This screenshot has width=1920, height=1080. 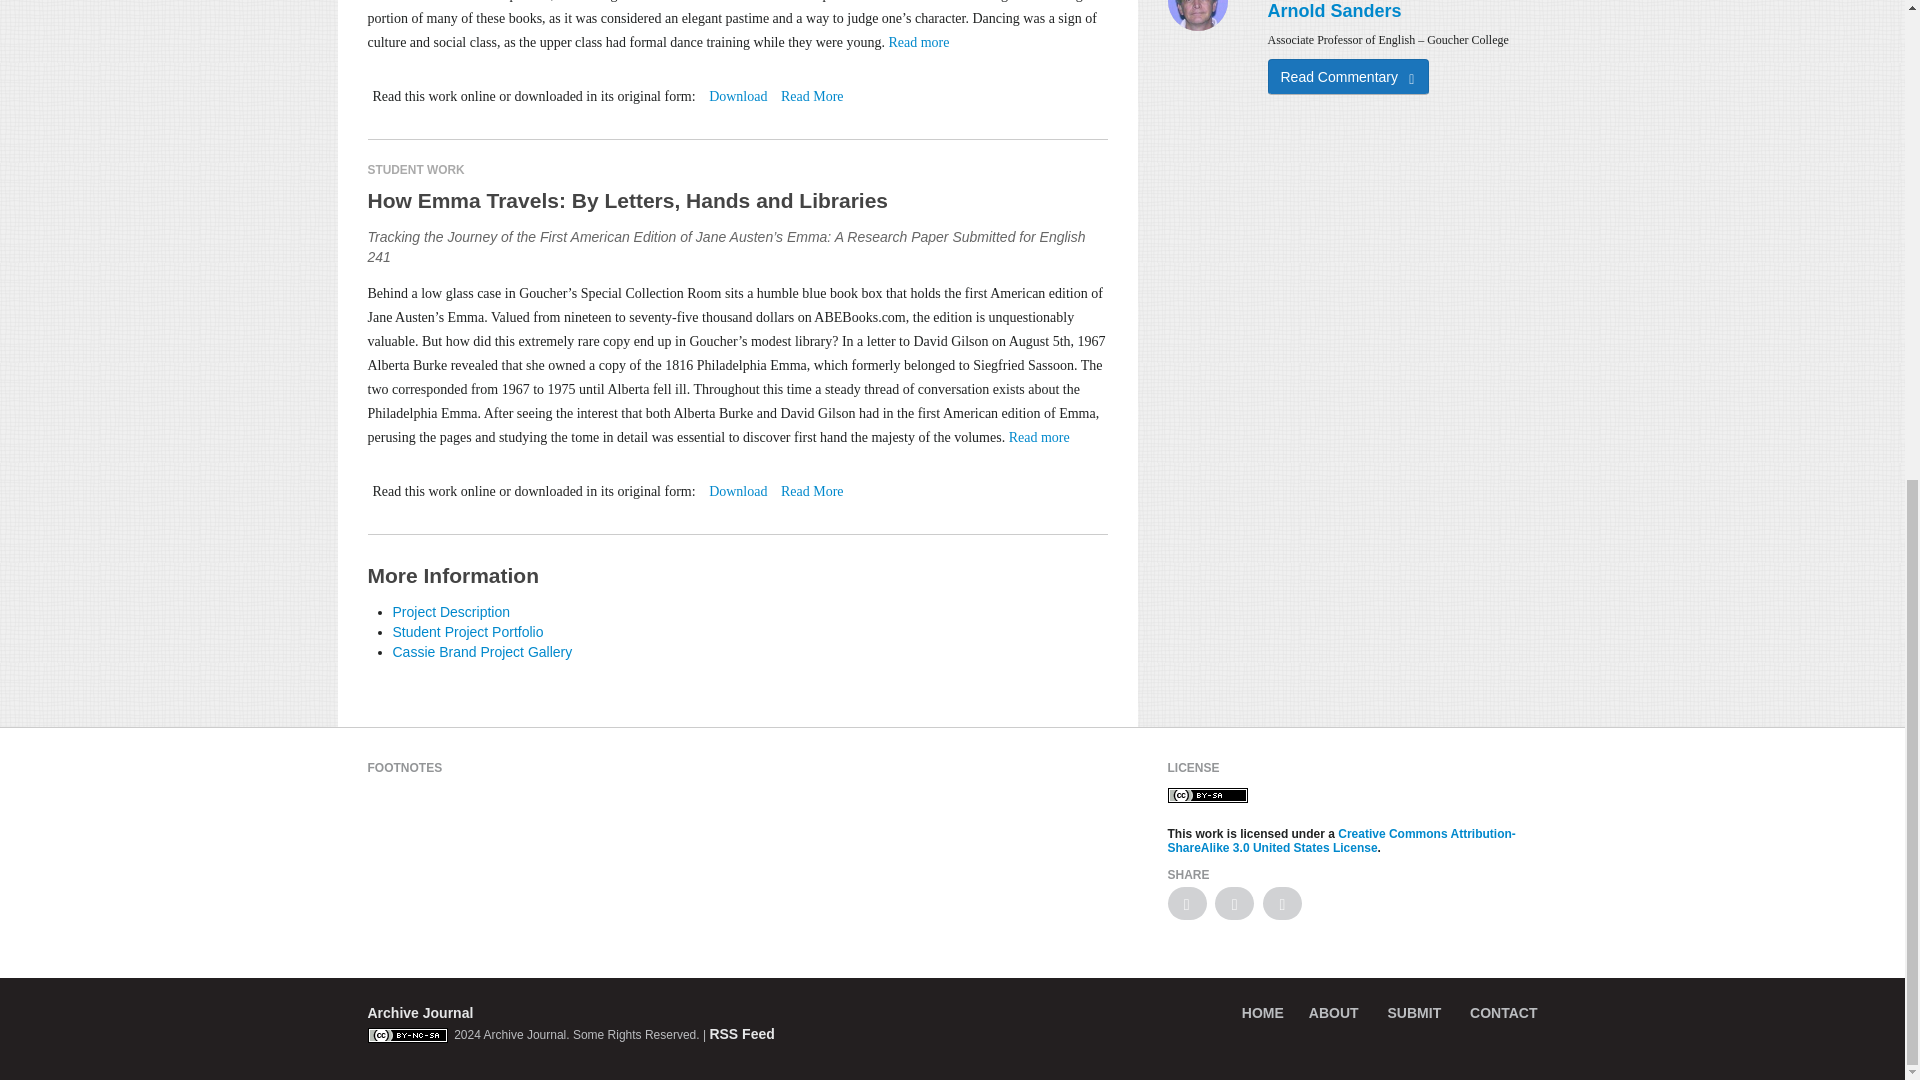 What do you see at coordinates (1334, 10) in the screenshot?
I see `Arnold Sanders` at bounding box center [1334, 10].